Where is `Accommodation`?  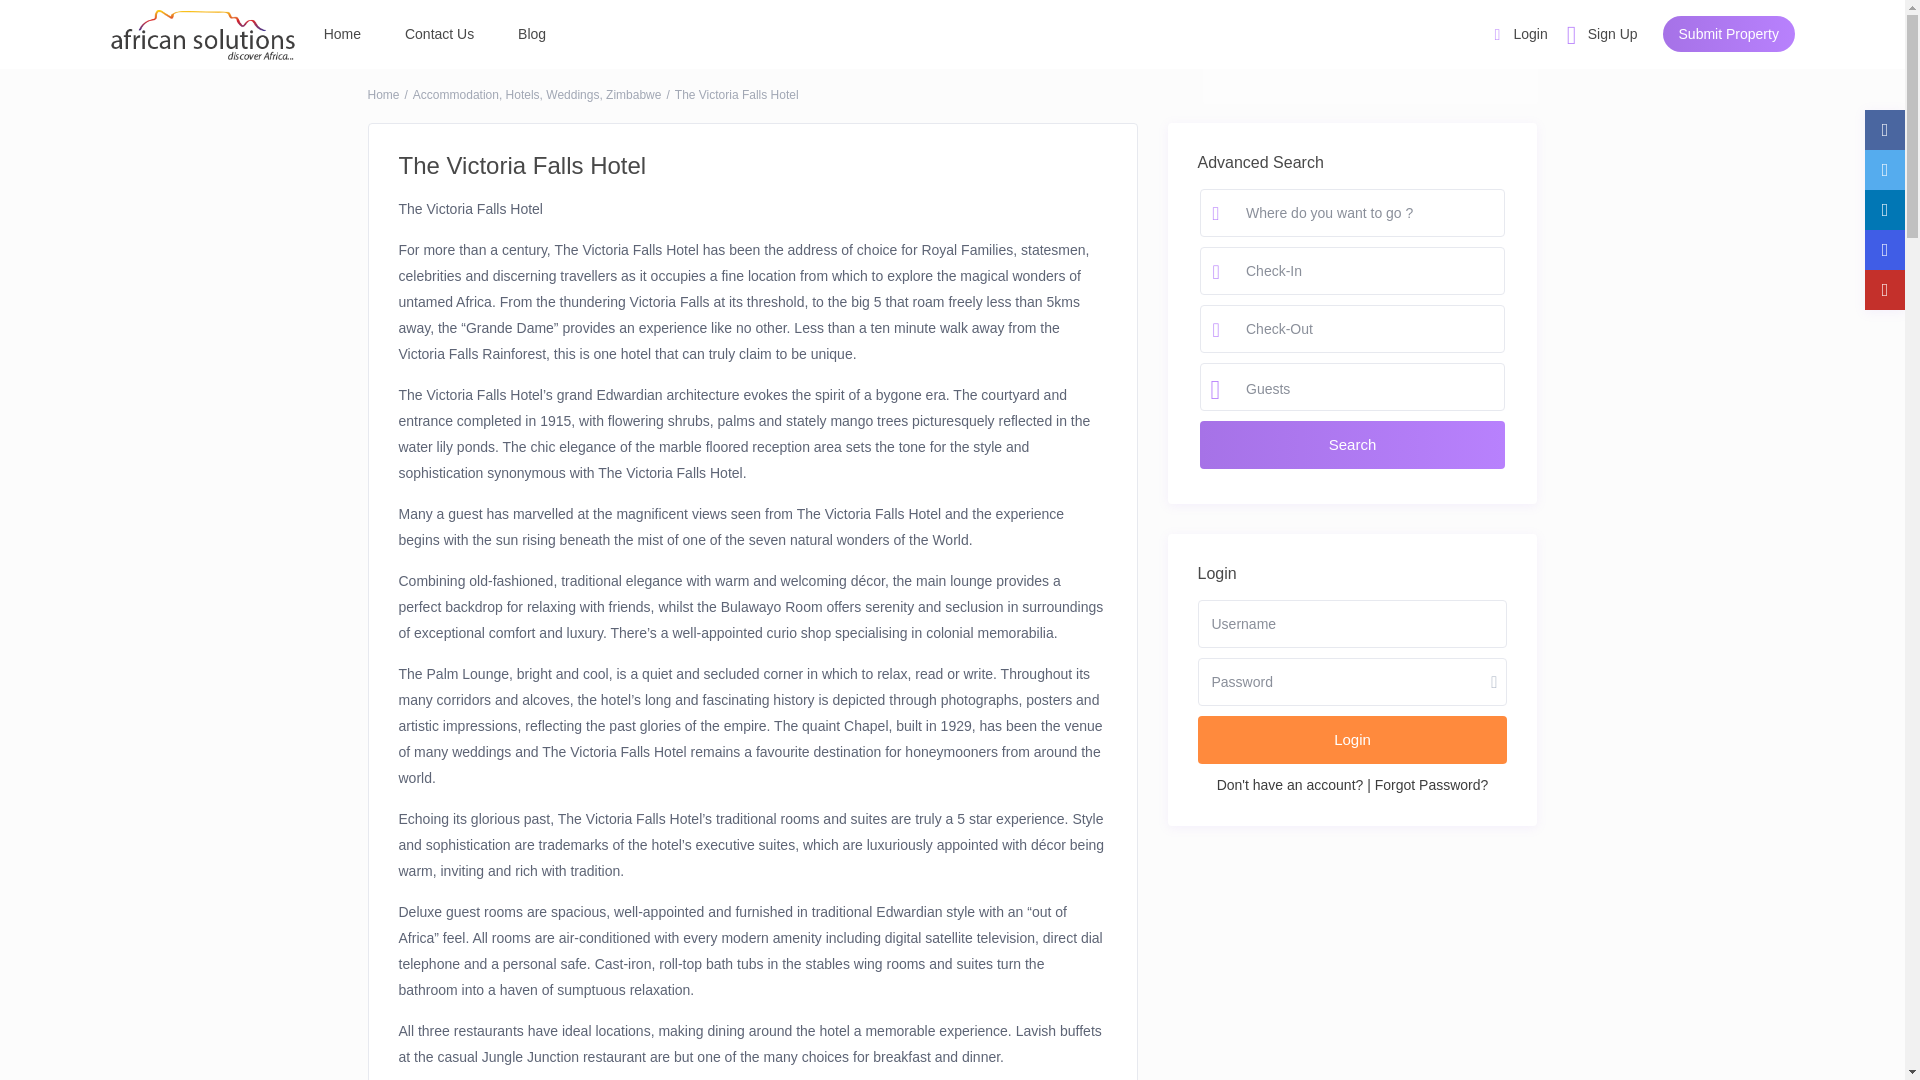
Accommodation is located at coordinates (456, 94).